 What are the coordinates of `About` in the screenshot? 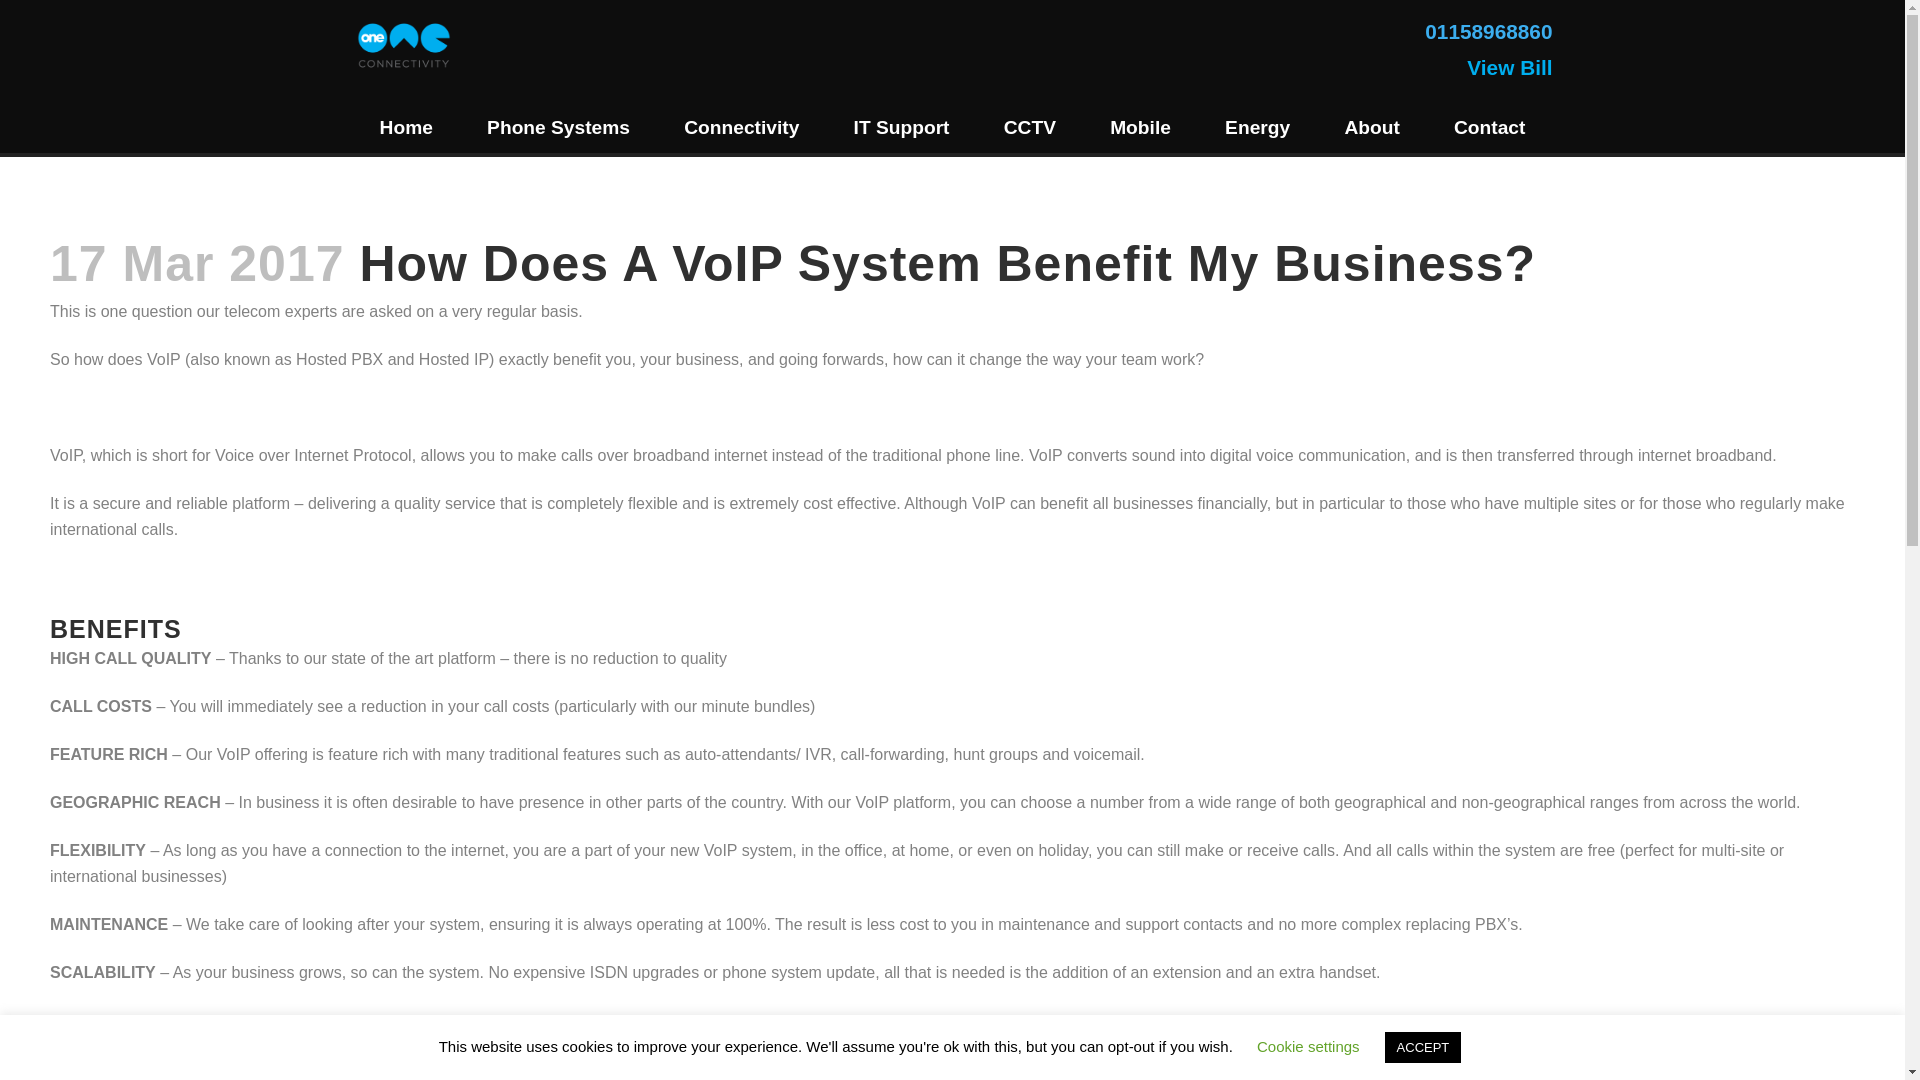 It's located at (1372, 128).